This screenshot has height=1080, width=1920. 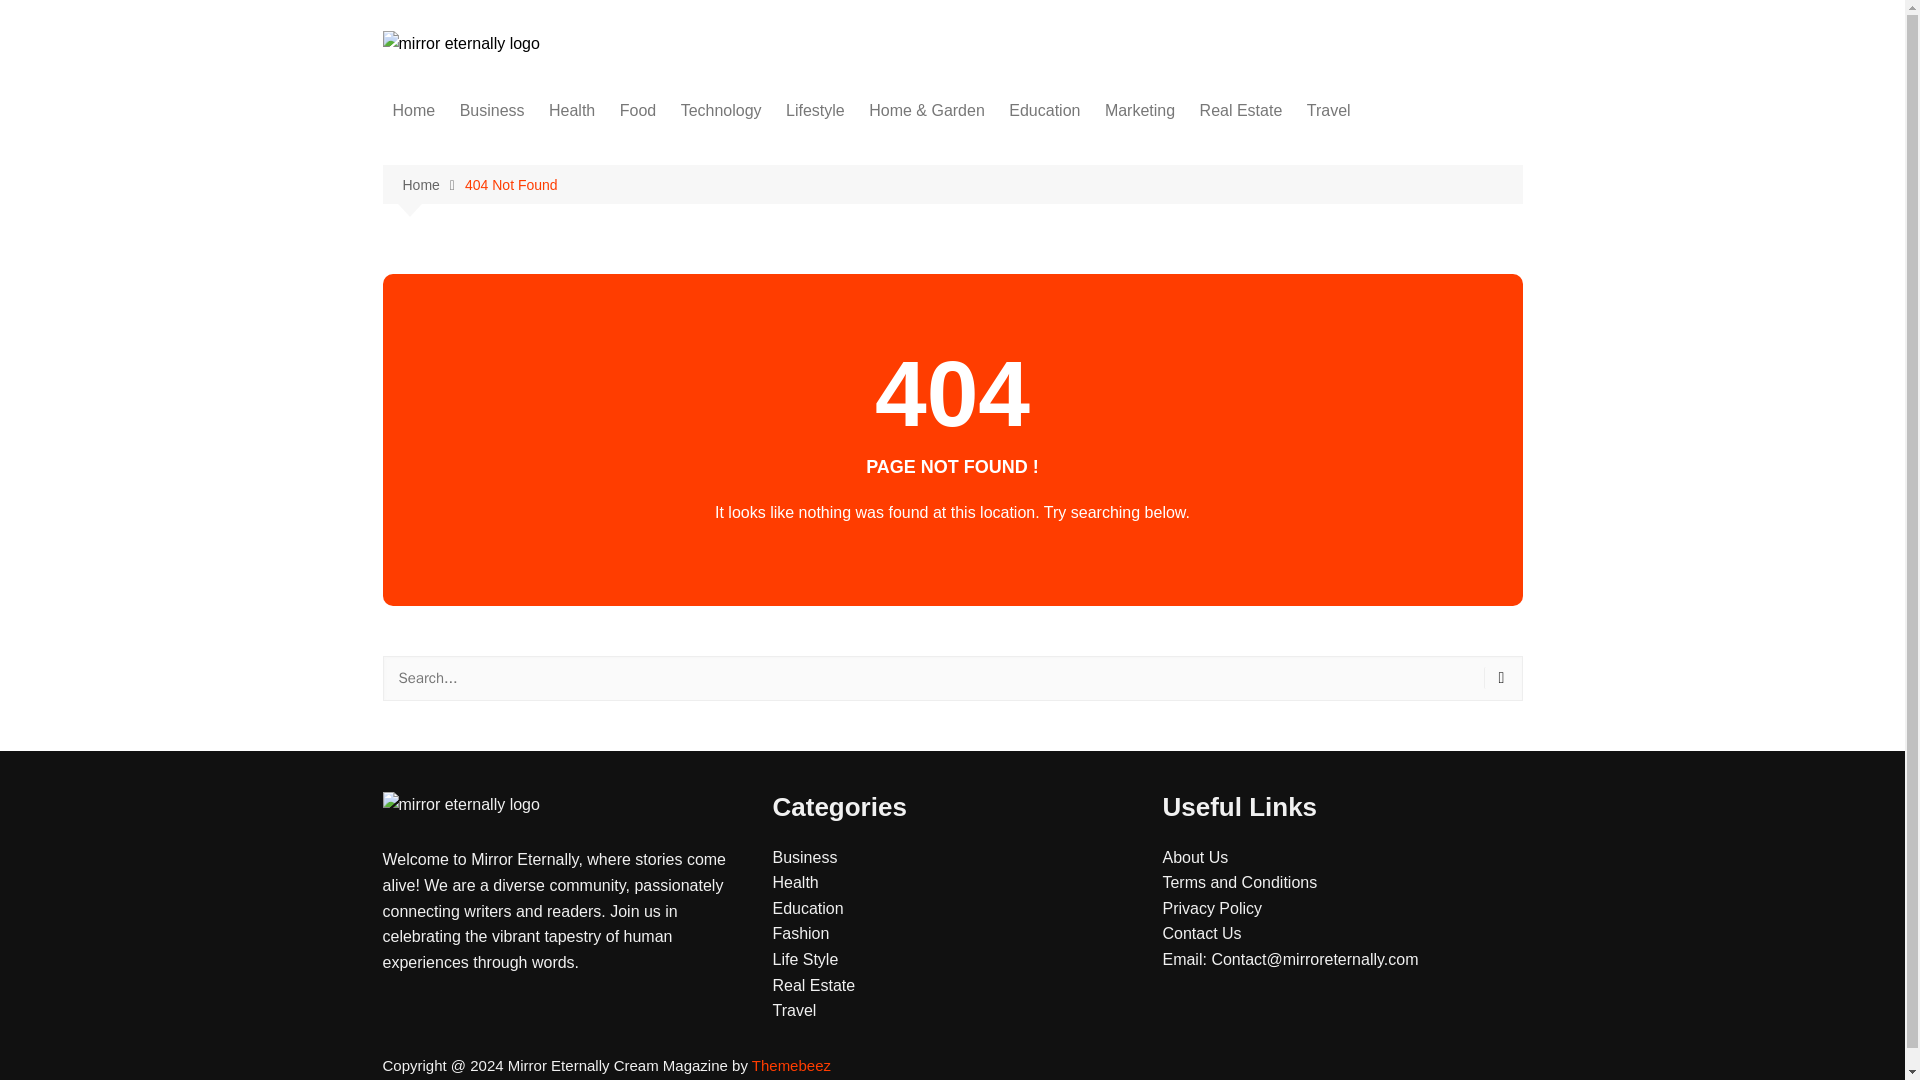 What do you see at coordinates (432, 184) in the screenshot?
I see `Home` at bounding box center [432, 184].